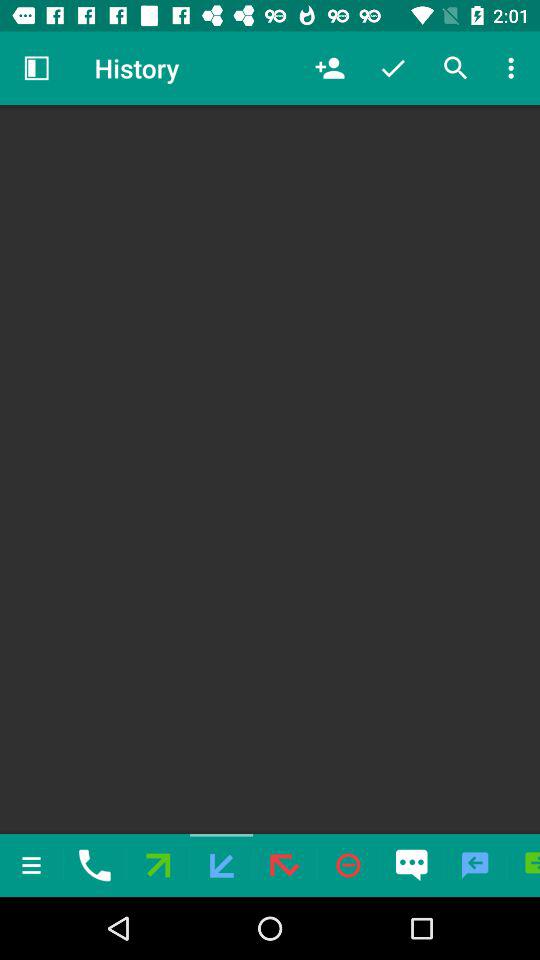 Image resolution: width=540 pixels, height=960 pixels. What do you see at coordinates (36, 68) in the screenshot?
I see `launch the icon to the left of history item` at bounding box center [36, 68].